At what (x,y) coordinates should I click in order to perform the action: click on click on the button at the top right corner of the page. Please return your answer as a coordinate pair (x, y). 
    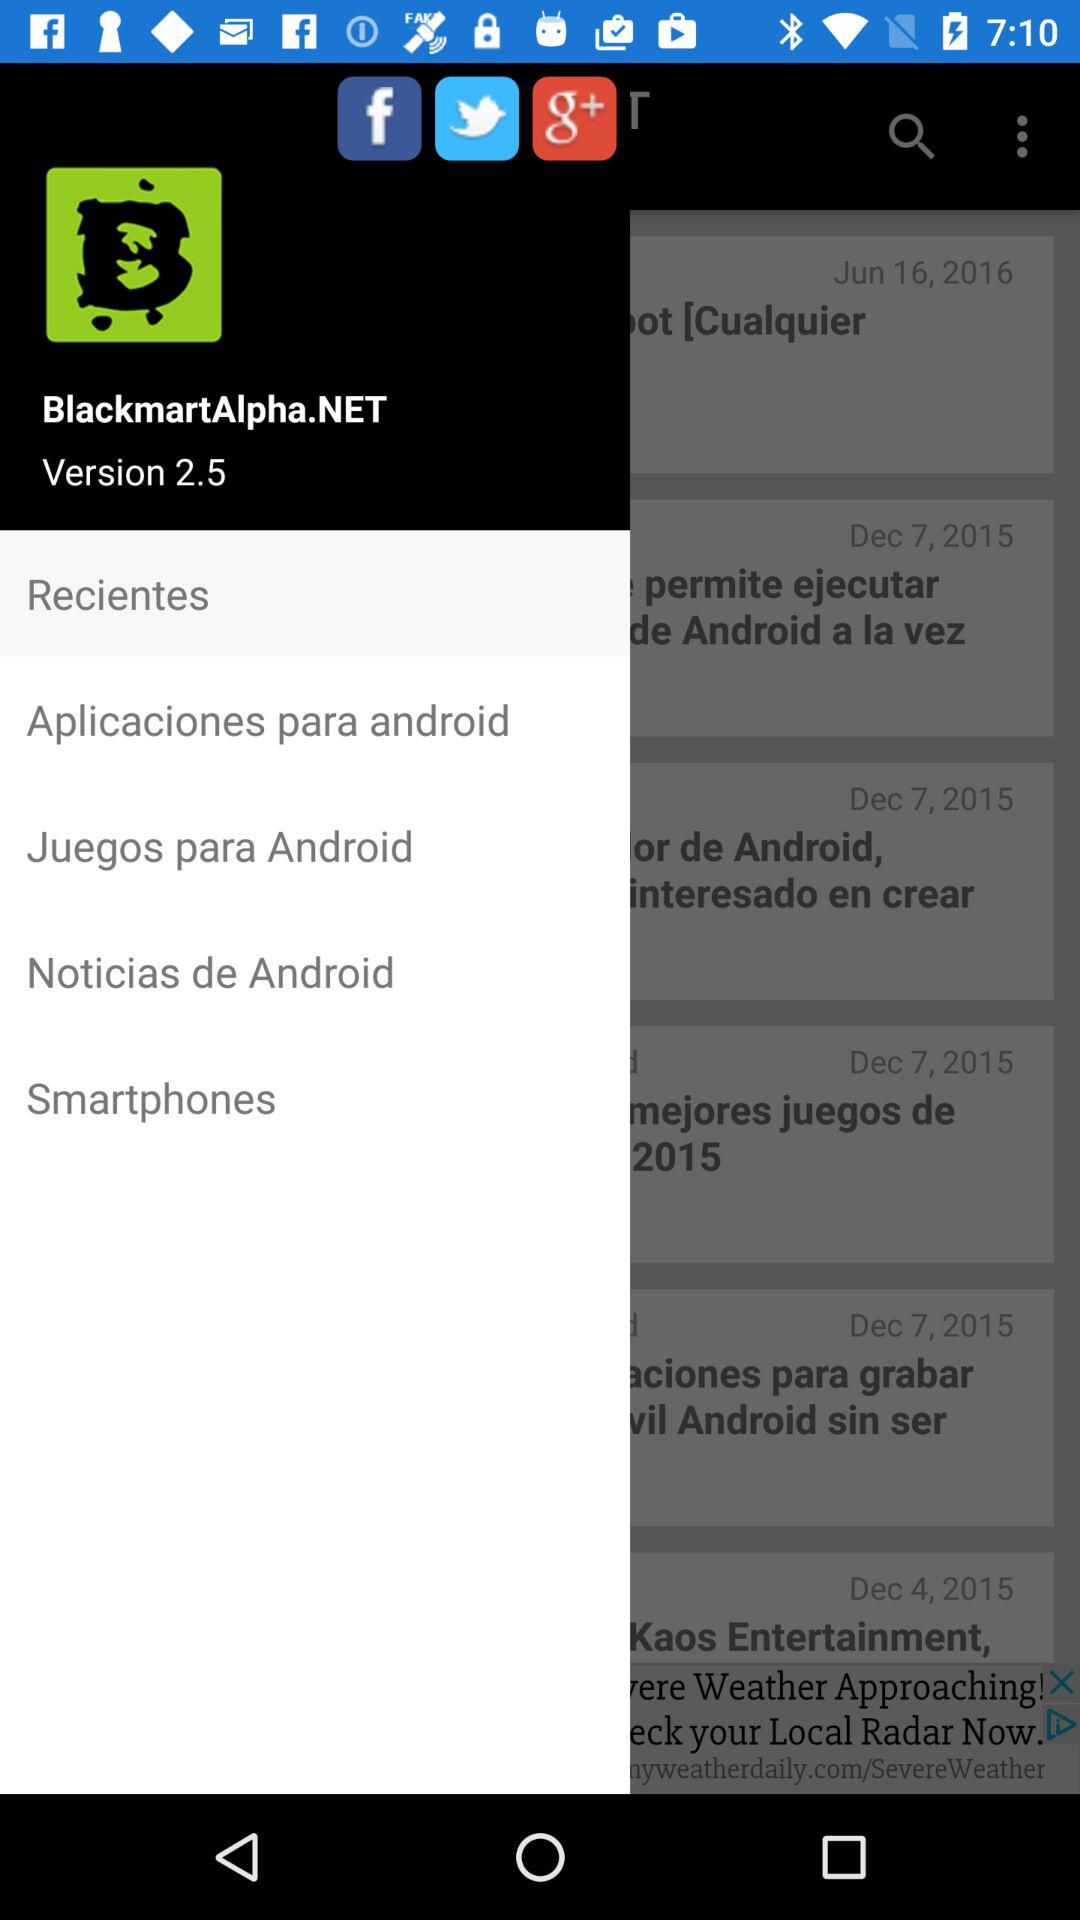
    Looking at the image, I should click on (1028, 136).